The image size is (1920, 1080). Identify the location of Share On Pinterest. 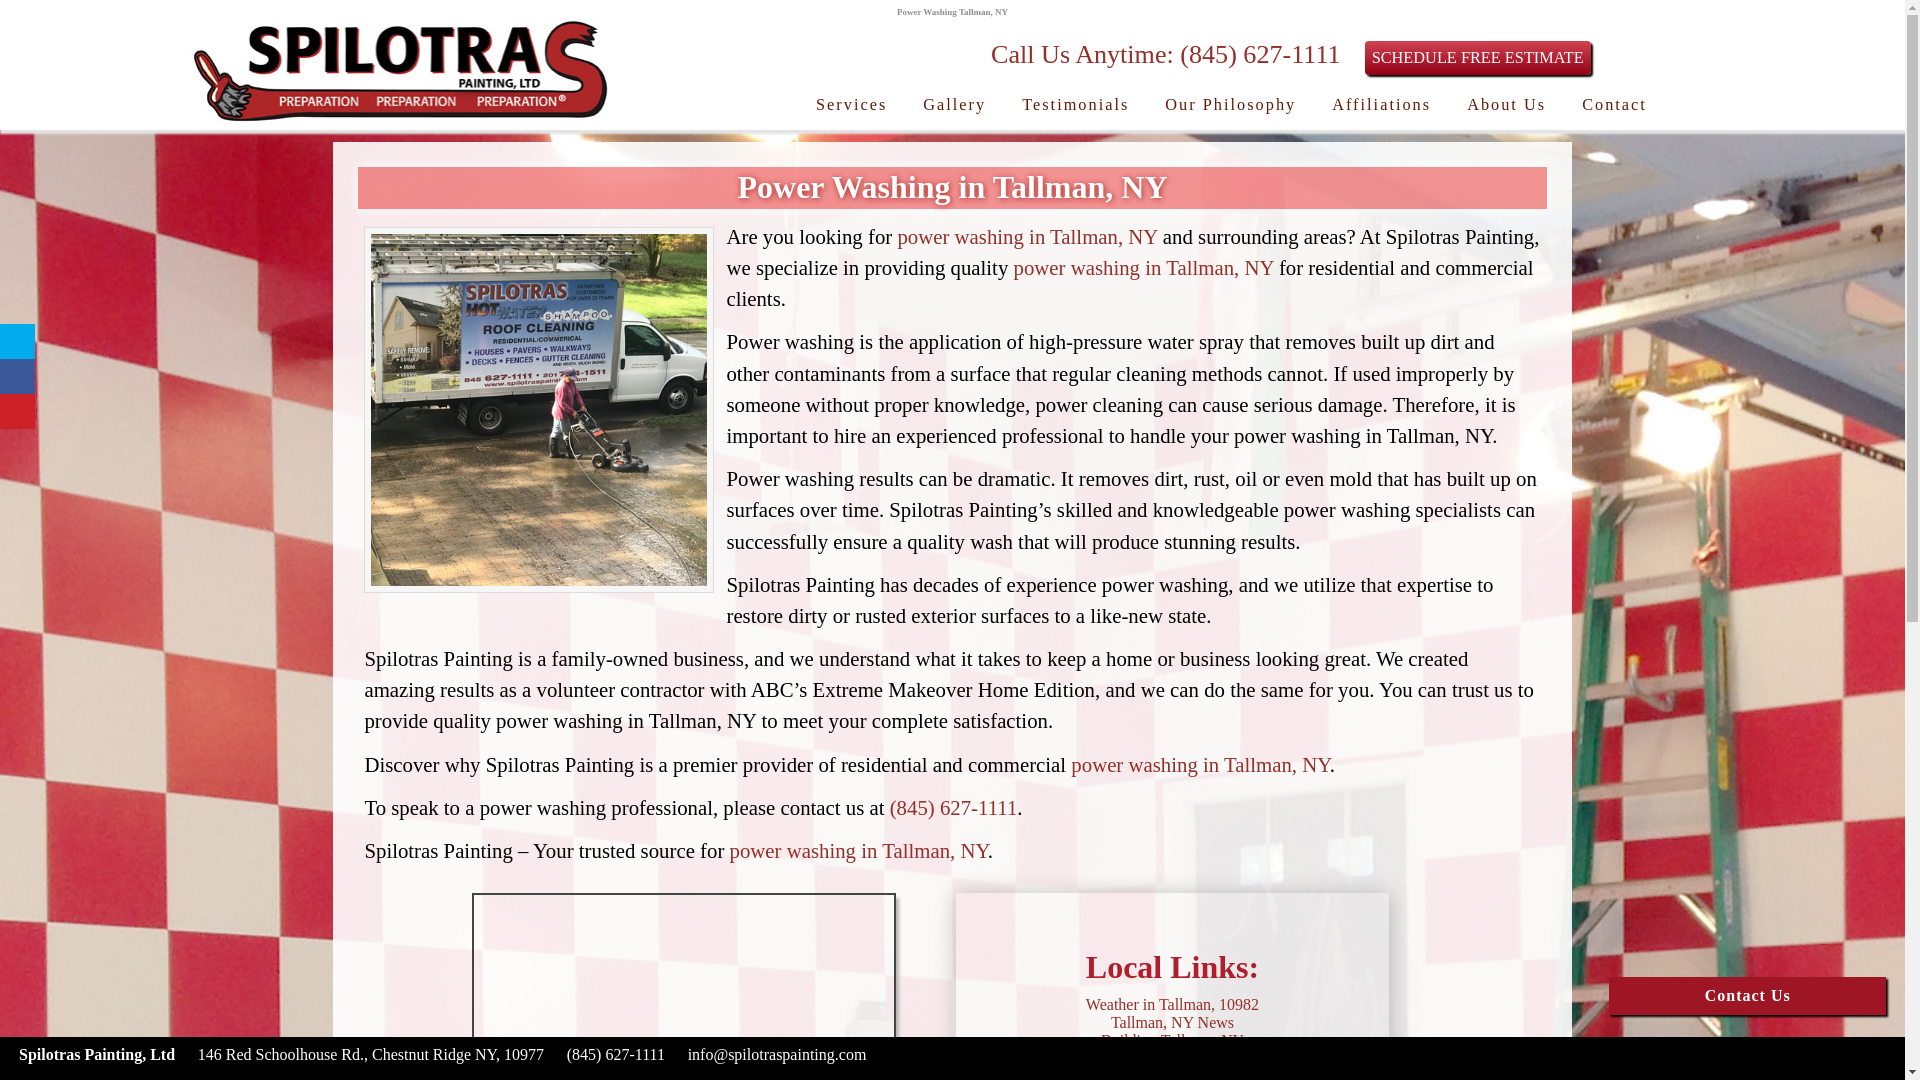
(17, 411).